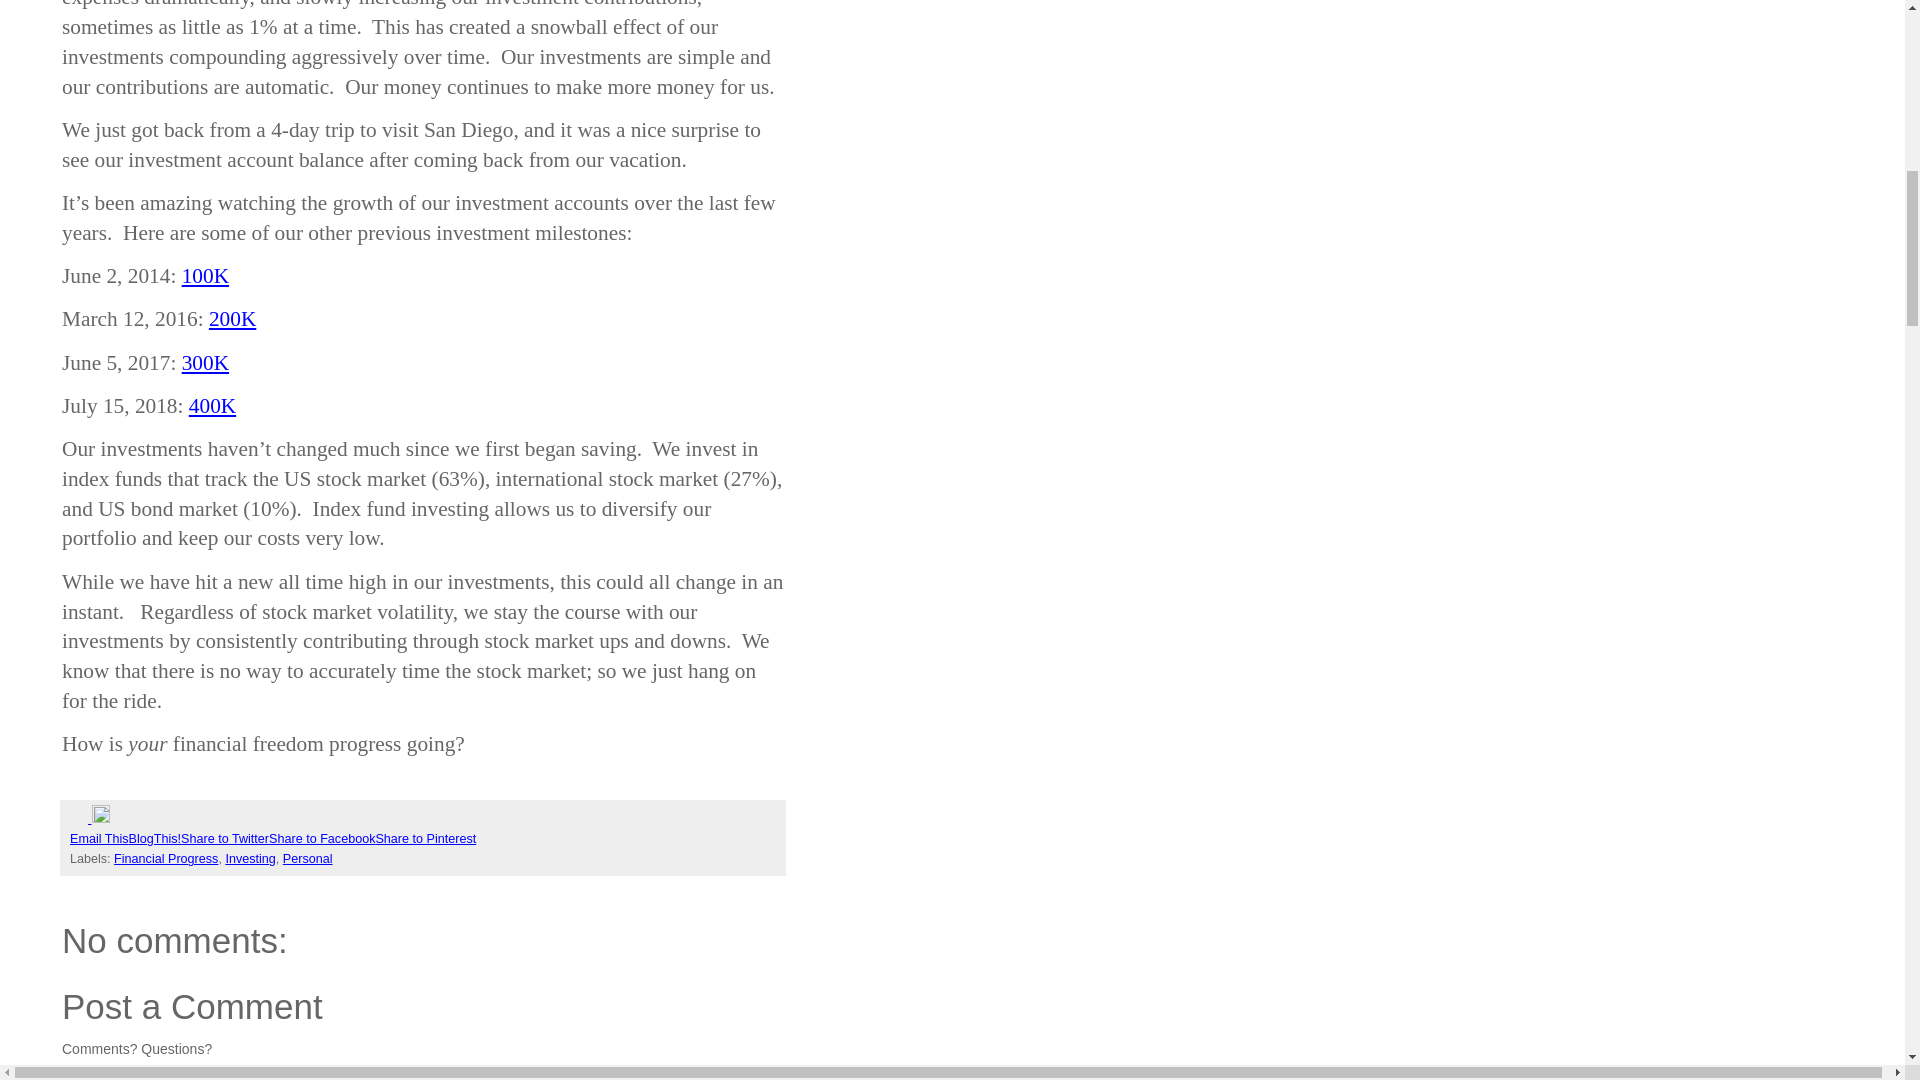  Describe the element at coordinates (98, 838) in the screenshot. I see `Email This` at that location.